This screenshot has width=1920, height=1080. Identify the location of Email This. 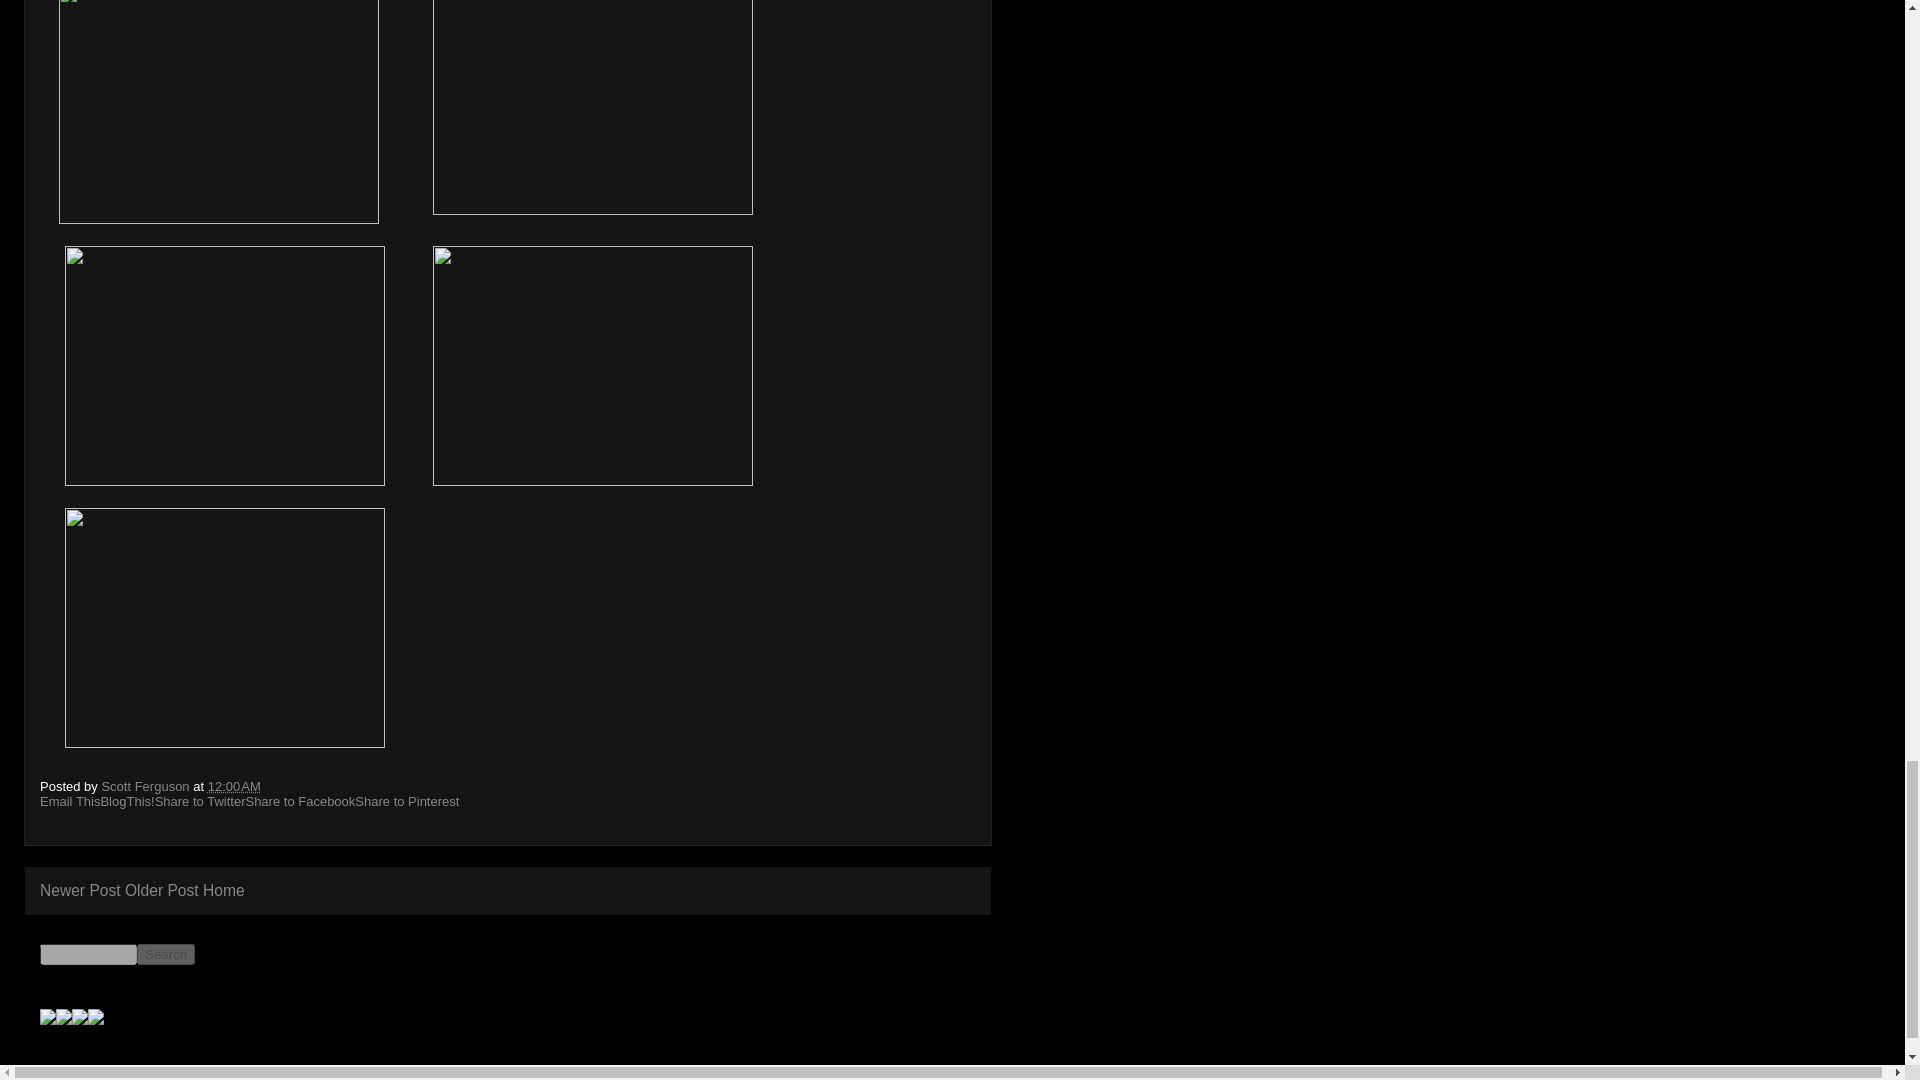
(70, 800).